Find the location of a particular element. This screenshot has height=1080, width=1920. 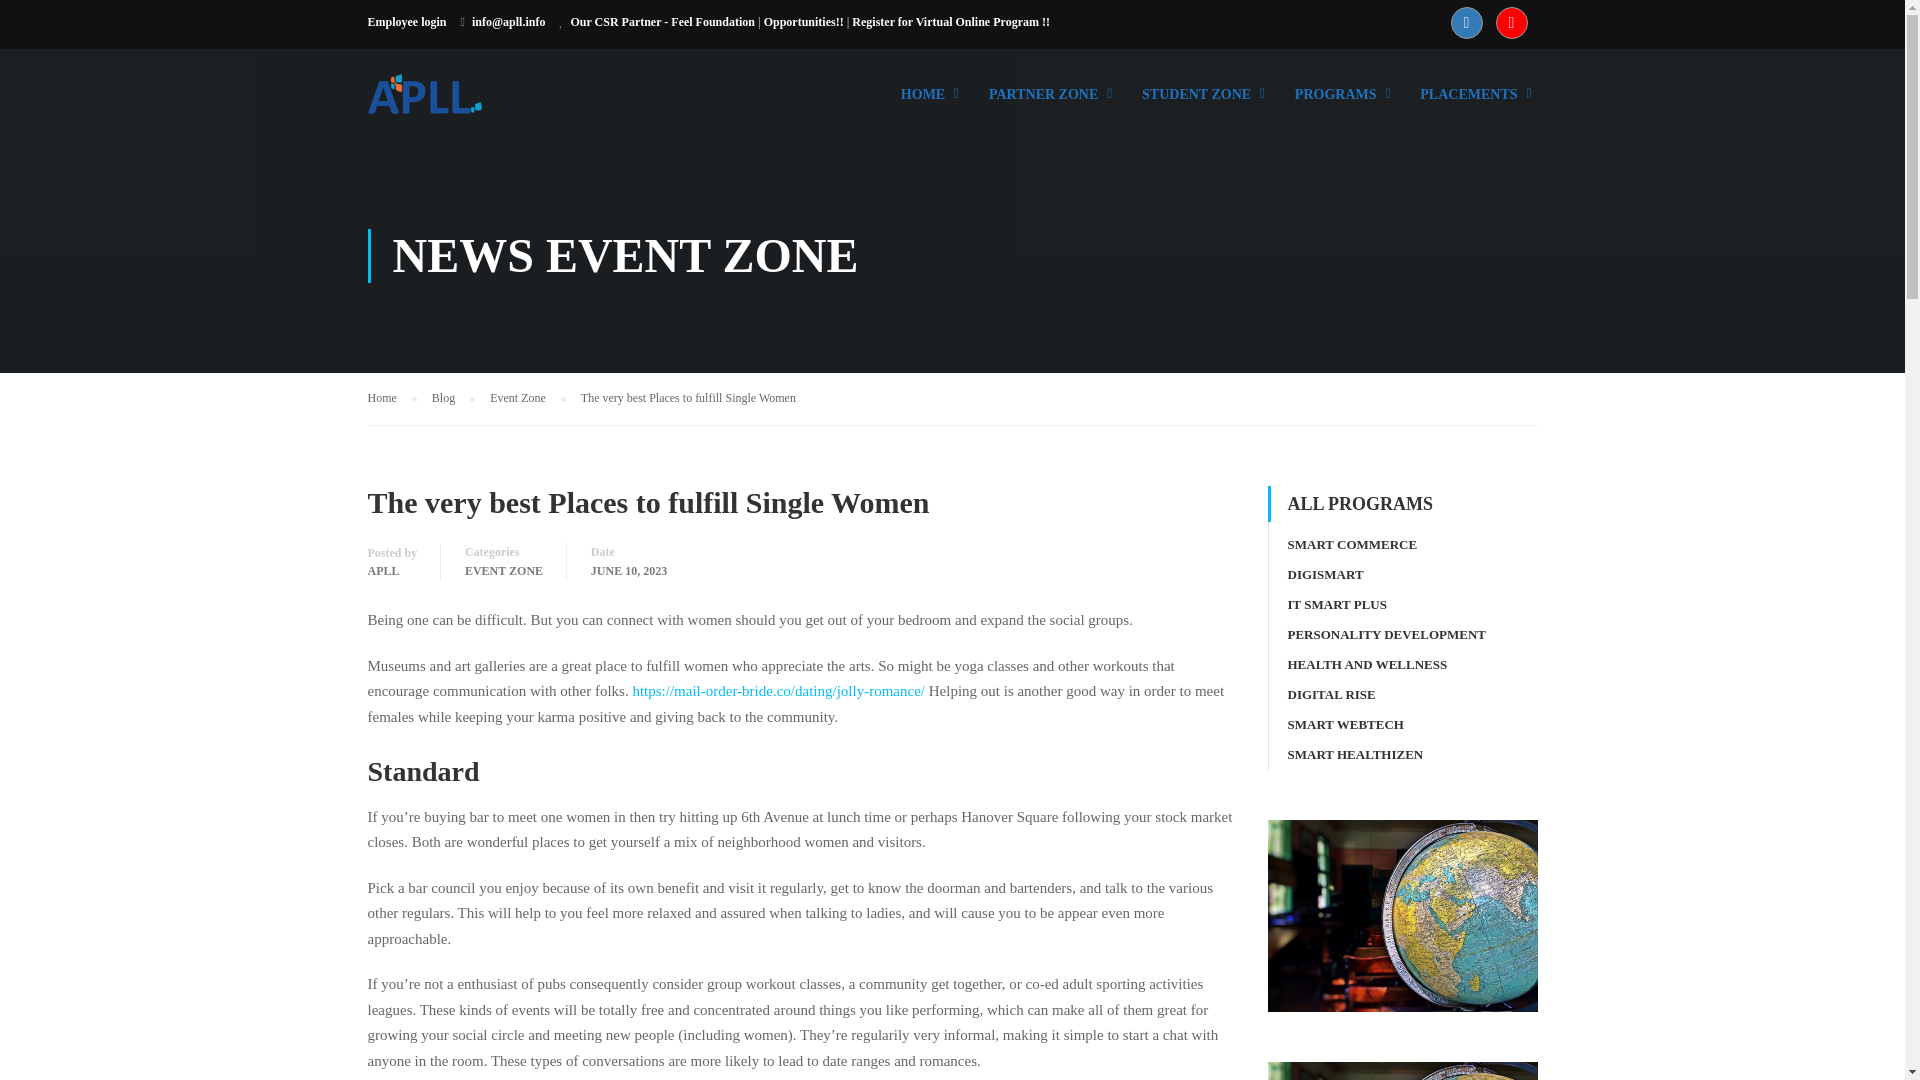

PARTNER ZONE is located at coordinates (1043, 104).